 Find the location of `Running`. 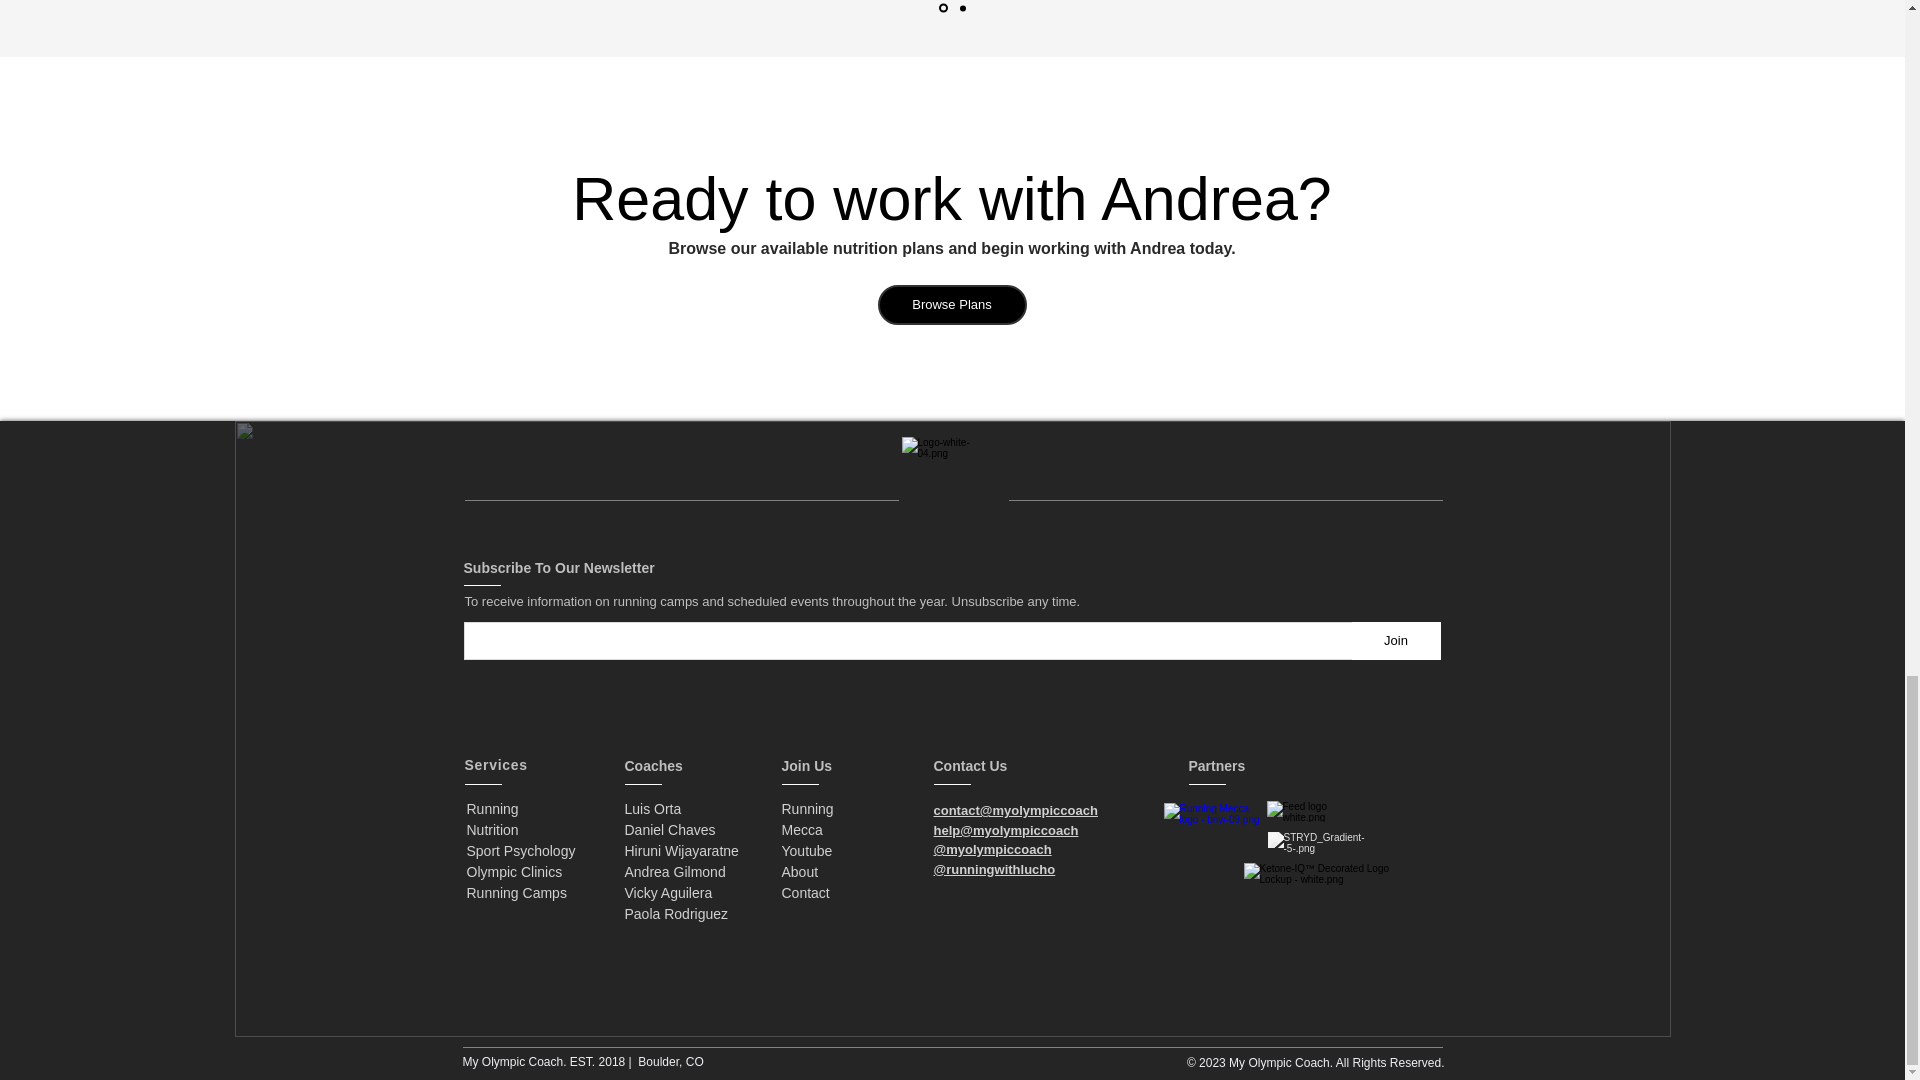

Running is located at coordinates (492, 808).